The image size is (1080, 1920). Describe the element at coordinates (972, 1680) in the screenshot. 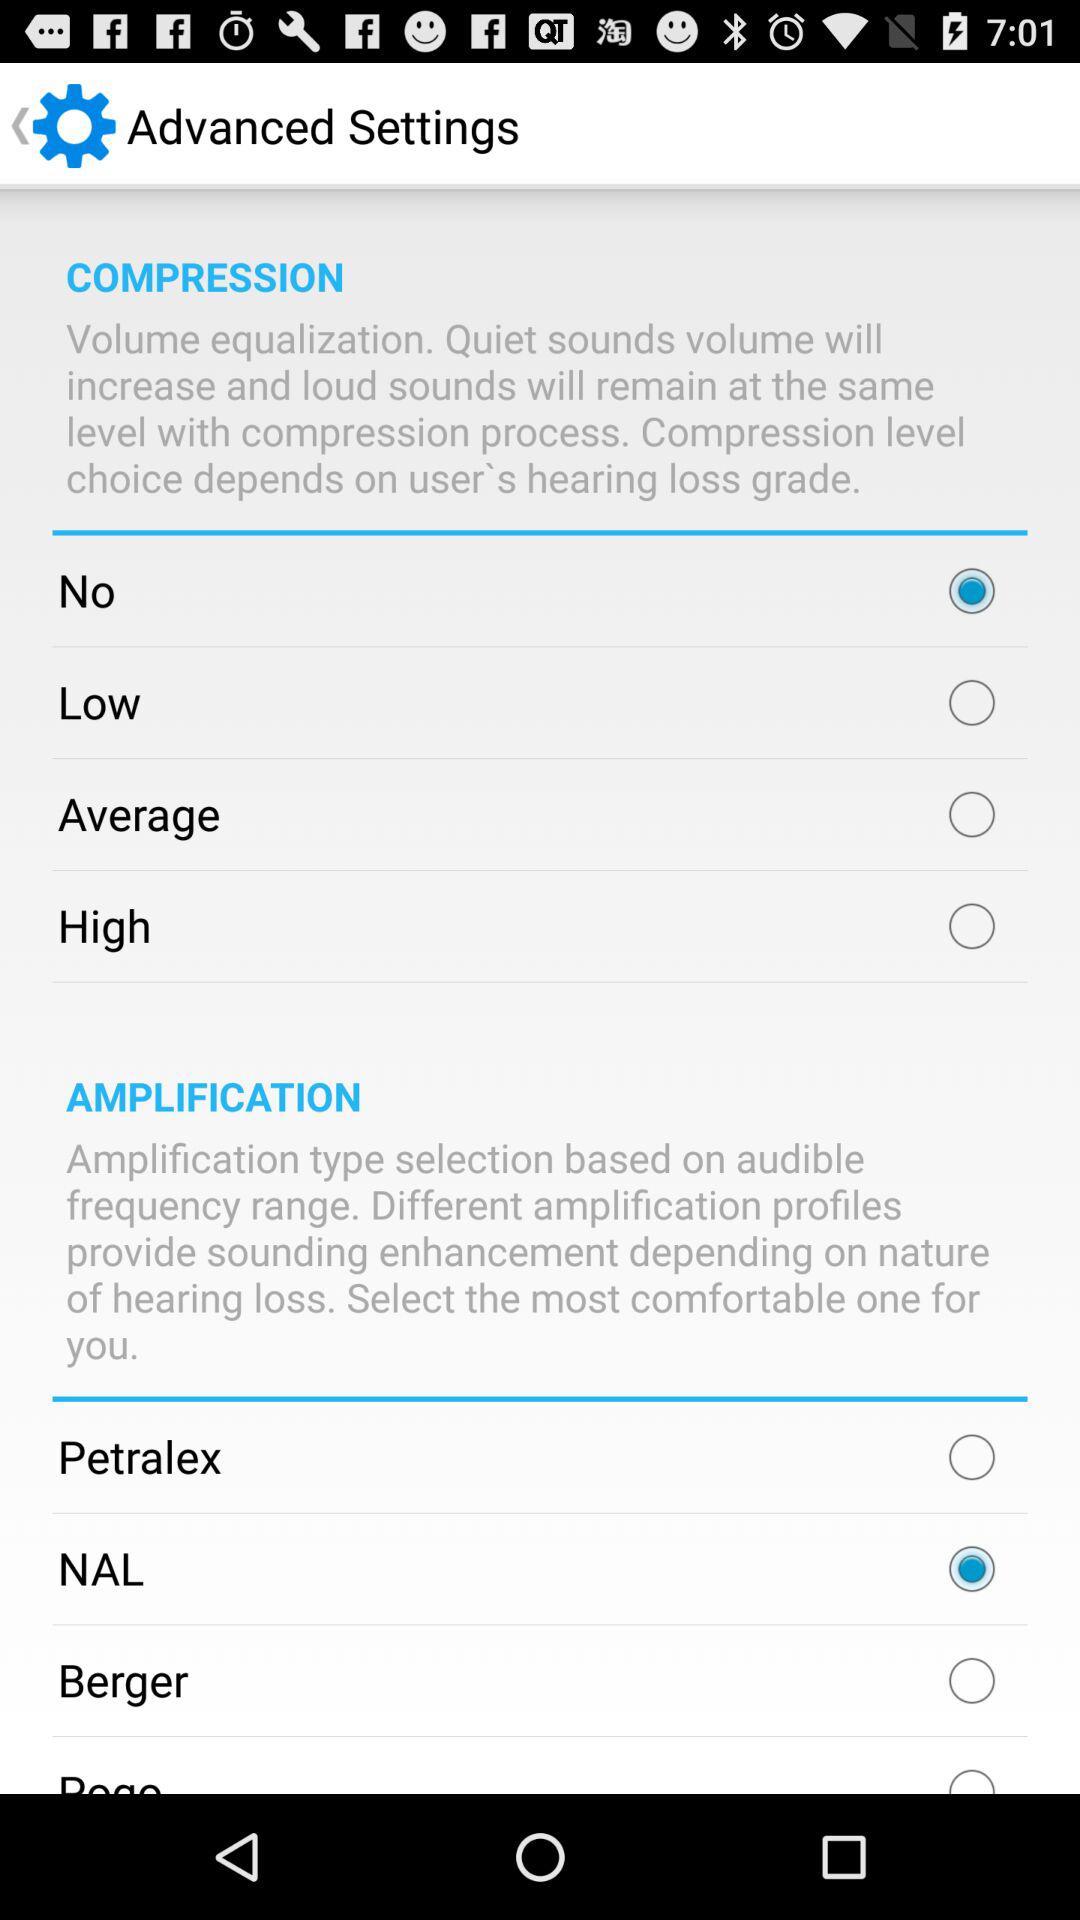

I see `toggle berger` at that location.